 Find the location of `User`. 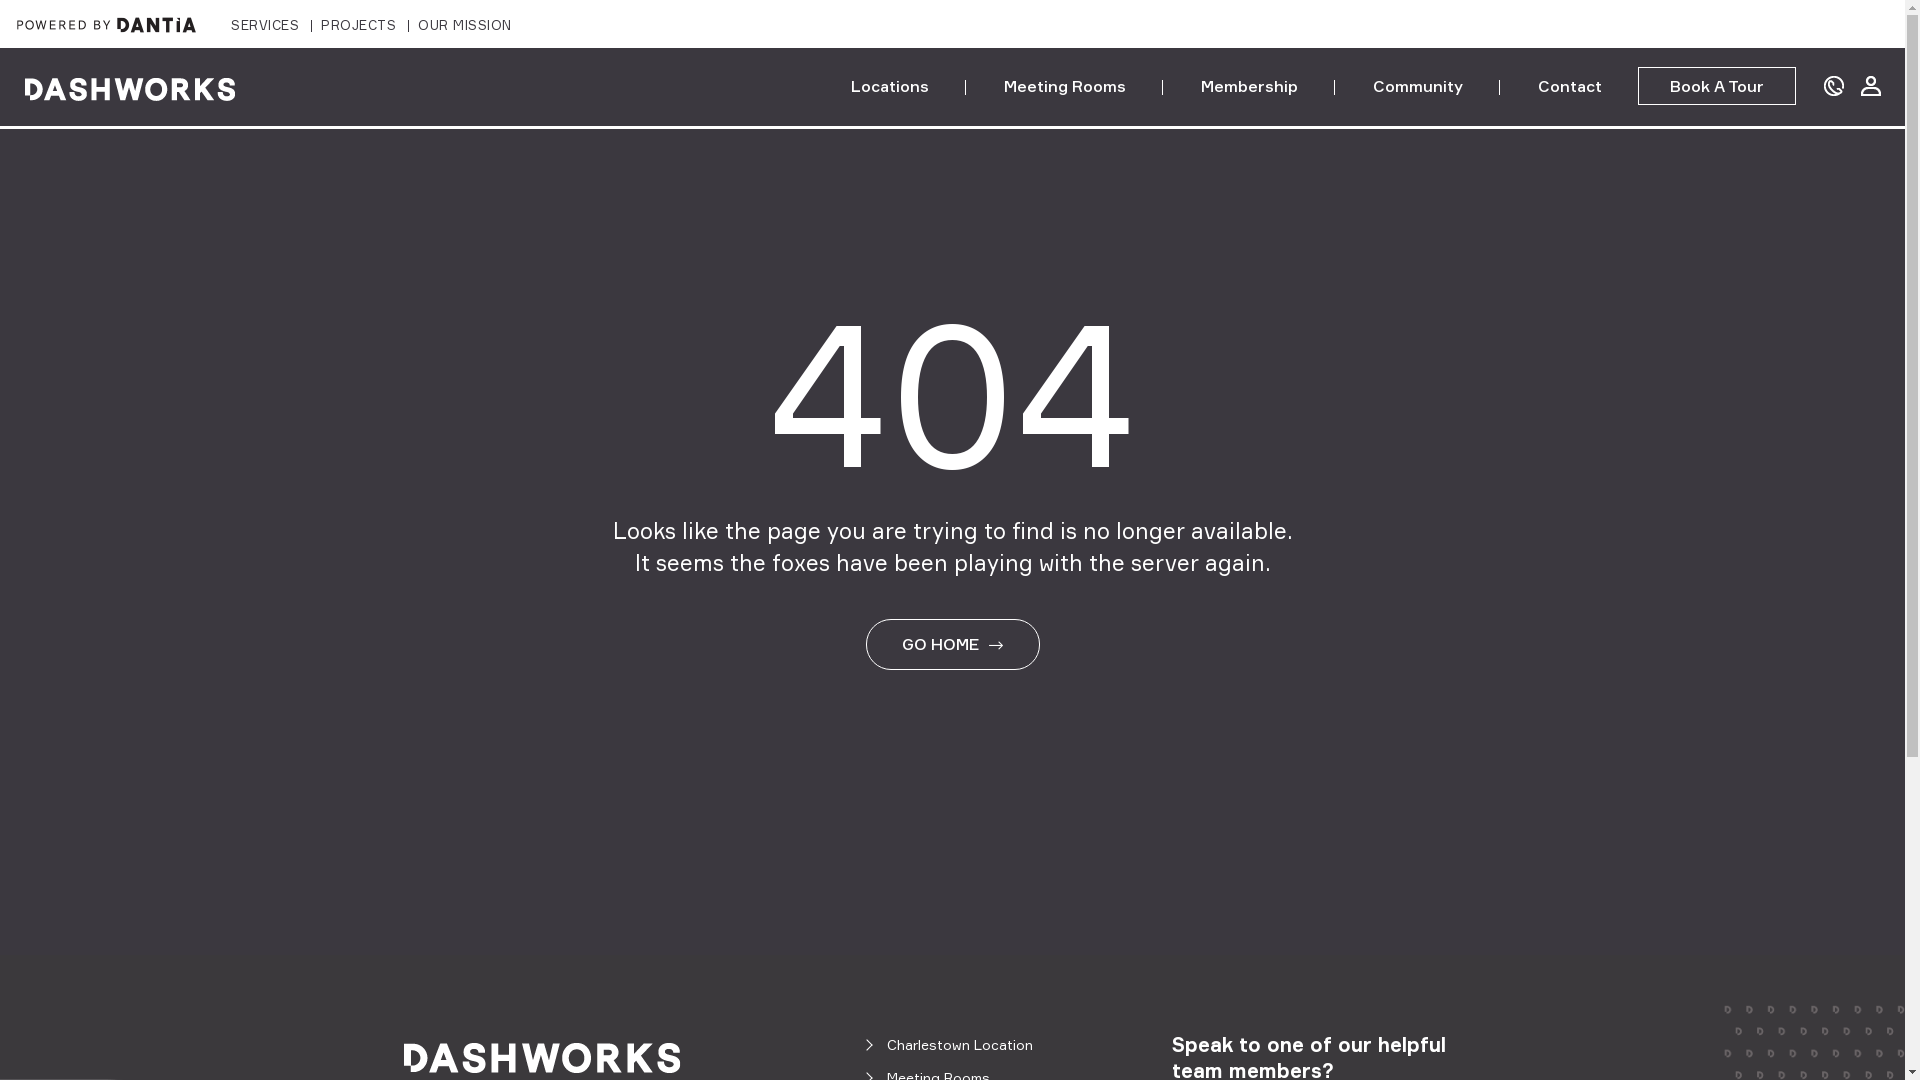

User is located at coordinates (1871, 86).